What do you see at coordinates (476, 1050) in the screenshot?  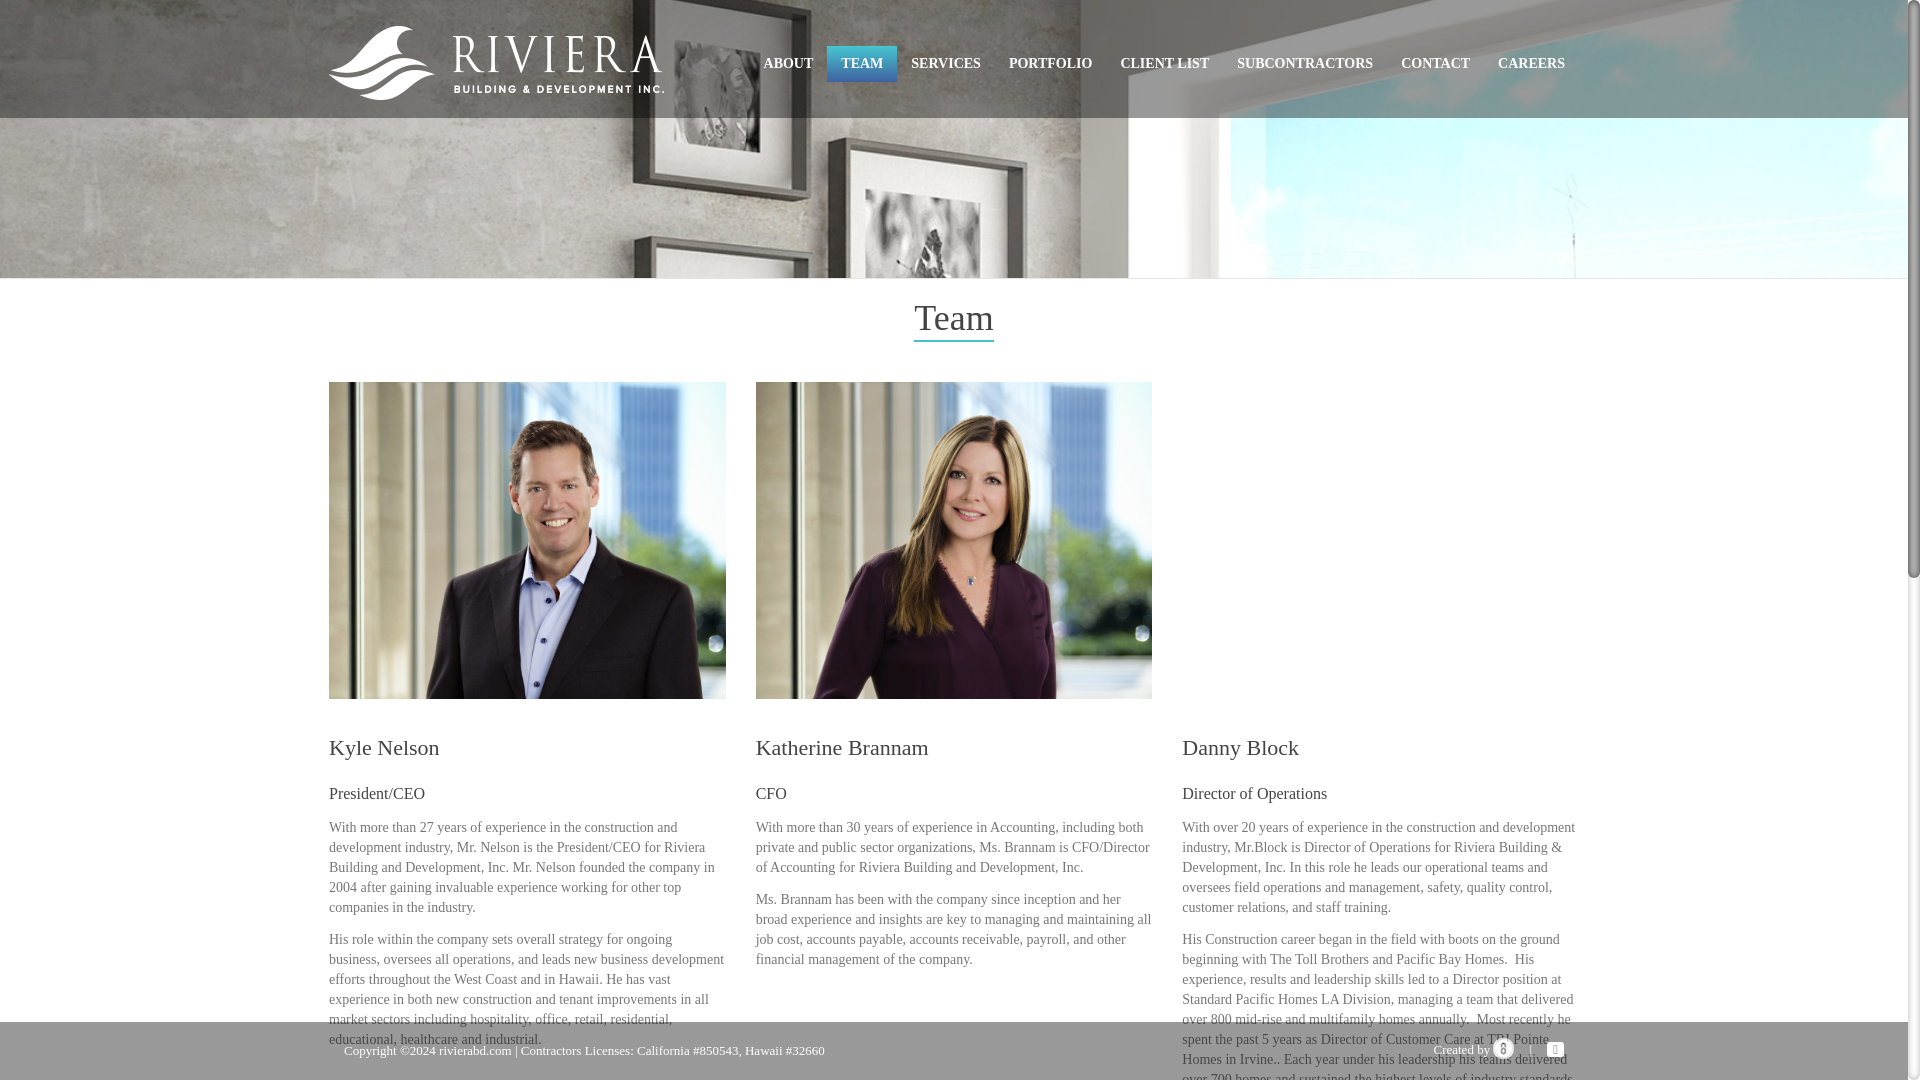 I see `rivierabd.com` at bounding box center [476, 1050].